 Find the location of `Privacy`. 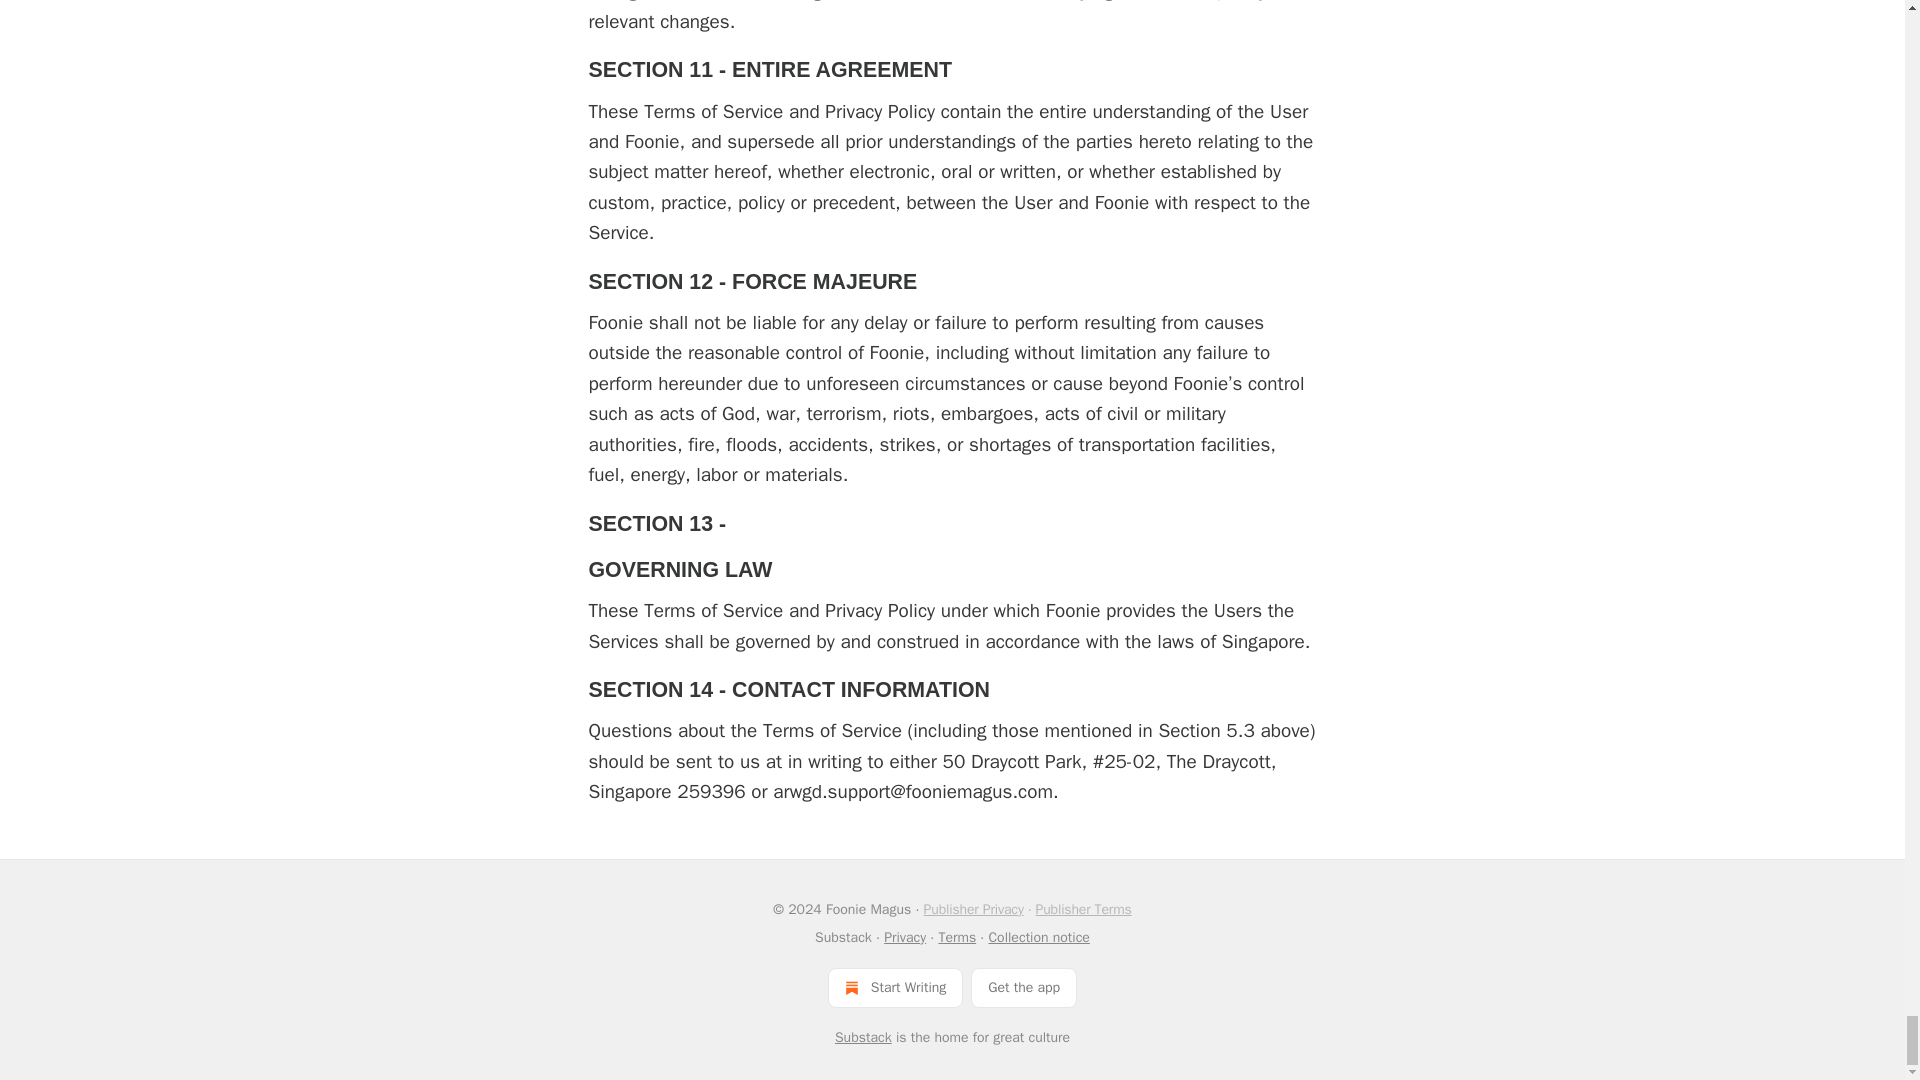

Privacy is located at coordinates (904, 937).